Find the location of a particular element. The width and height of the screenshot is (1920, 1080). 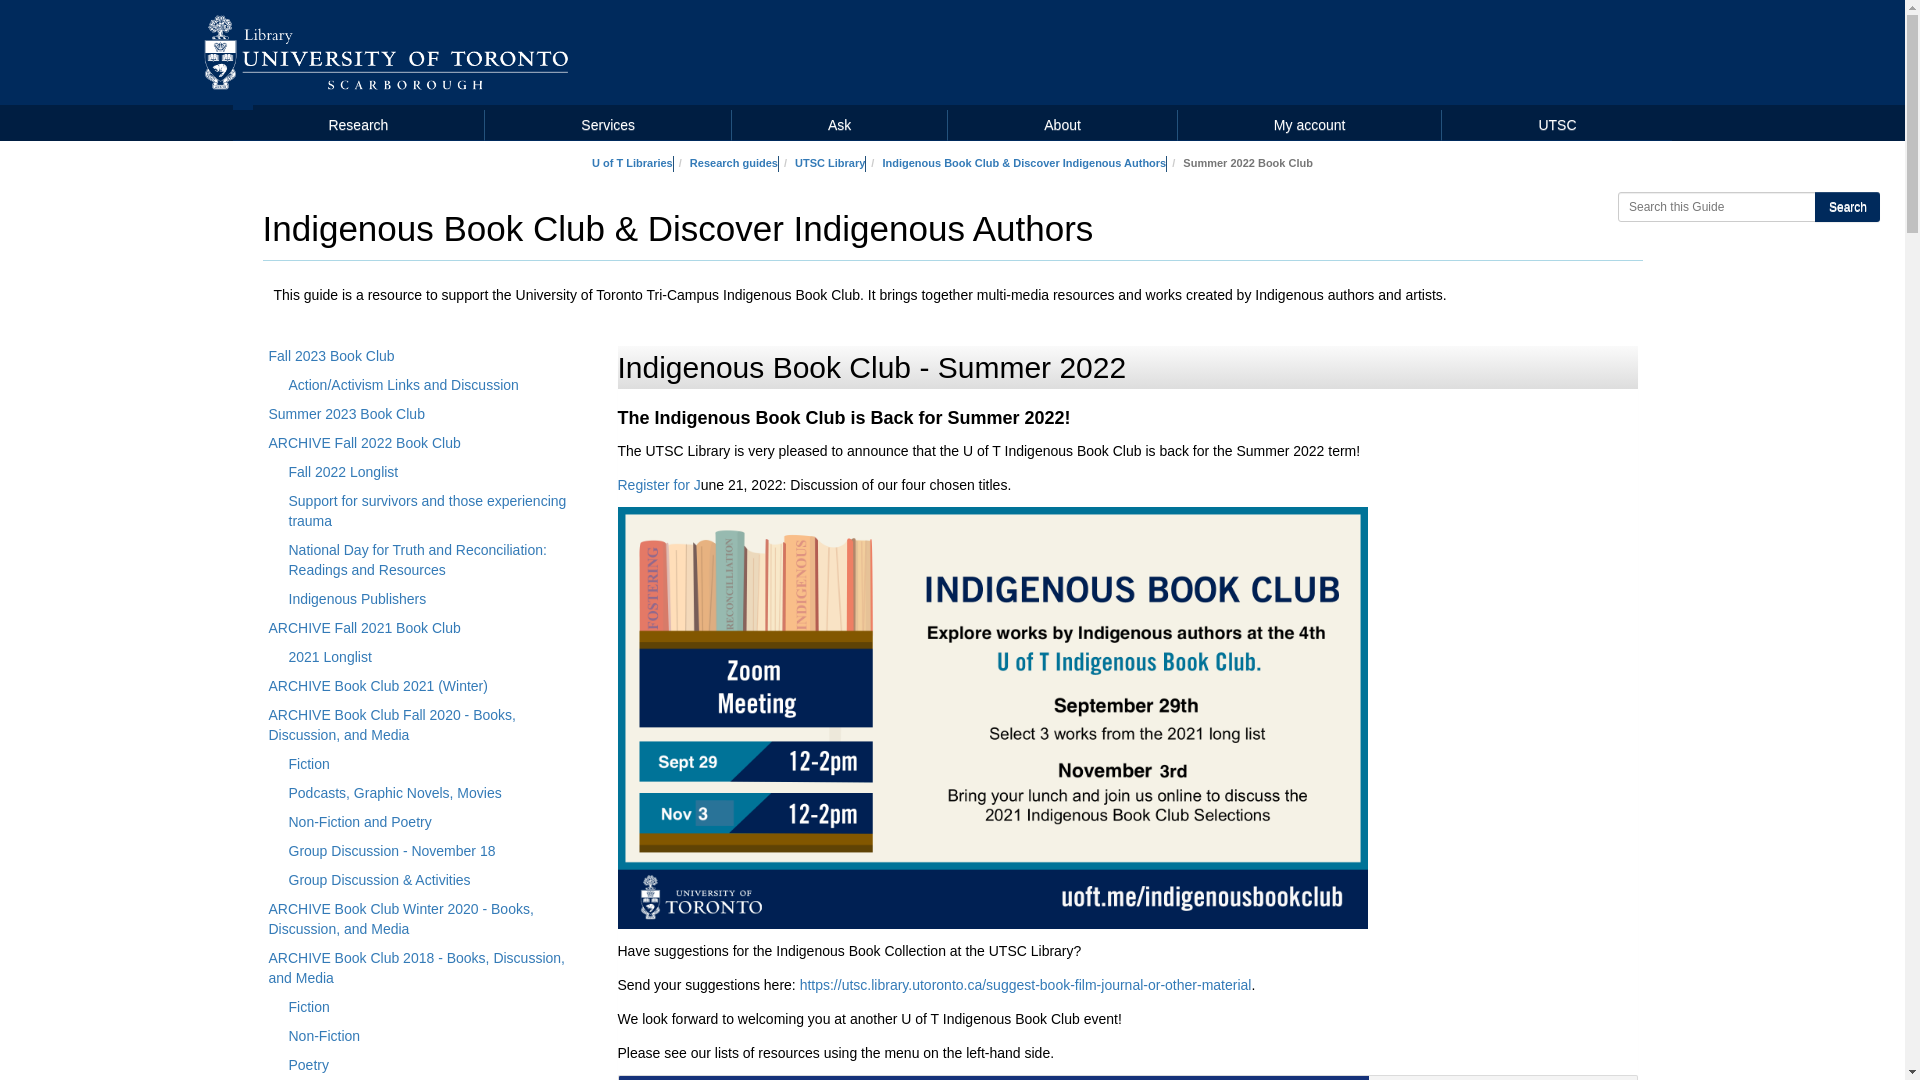

ARCHIVE Book Club Fall 2020 - Books, Discussion, and Media is located at coordinates (428, 728).